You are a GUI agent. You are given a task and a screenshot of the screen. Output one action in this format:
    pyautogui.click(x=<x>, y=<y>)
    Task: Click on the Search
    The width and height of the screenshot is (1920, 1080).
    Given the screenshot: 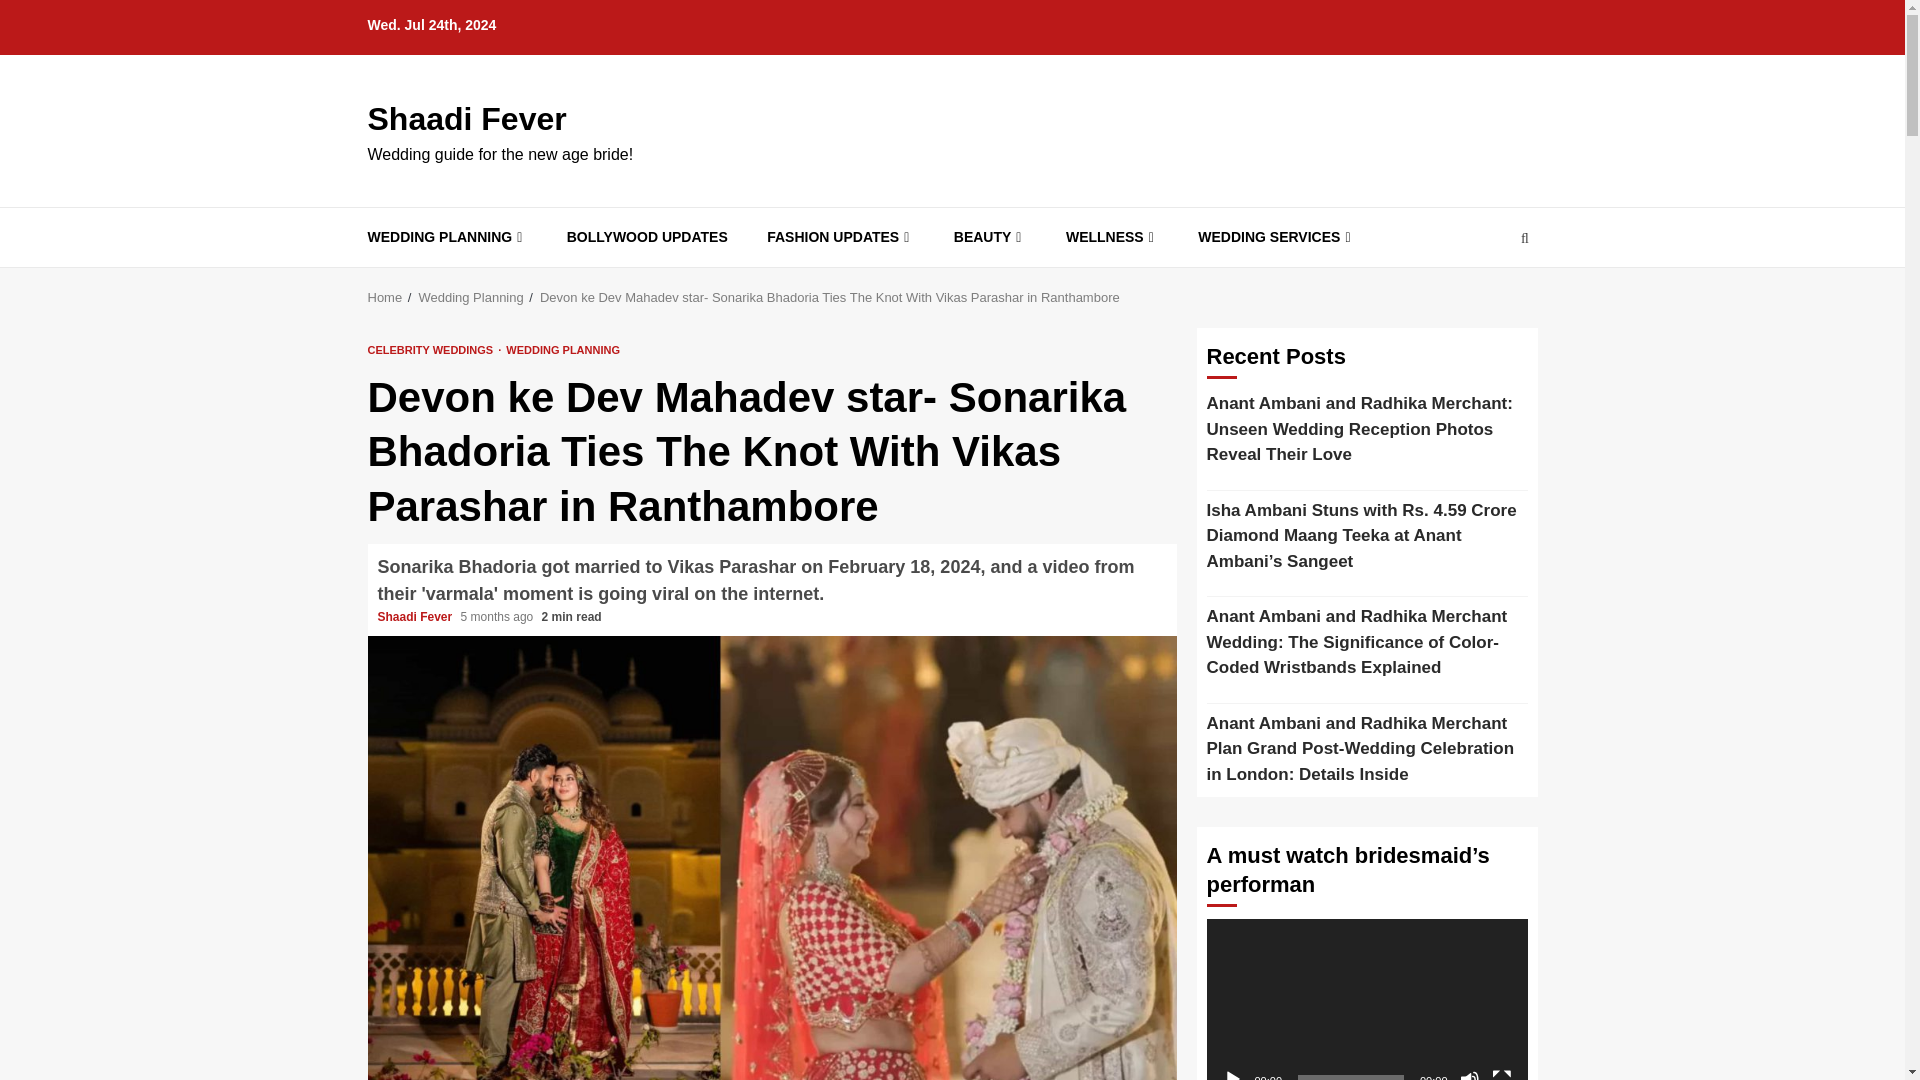 What is the action you would take?
    pyautogui.click(x=1486, y=298)
    